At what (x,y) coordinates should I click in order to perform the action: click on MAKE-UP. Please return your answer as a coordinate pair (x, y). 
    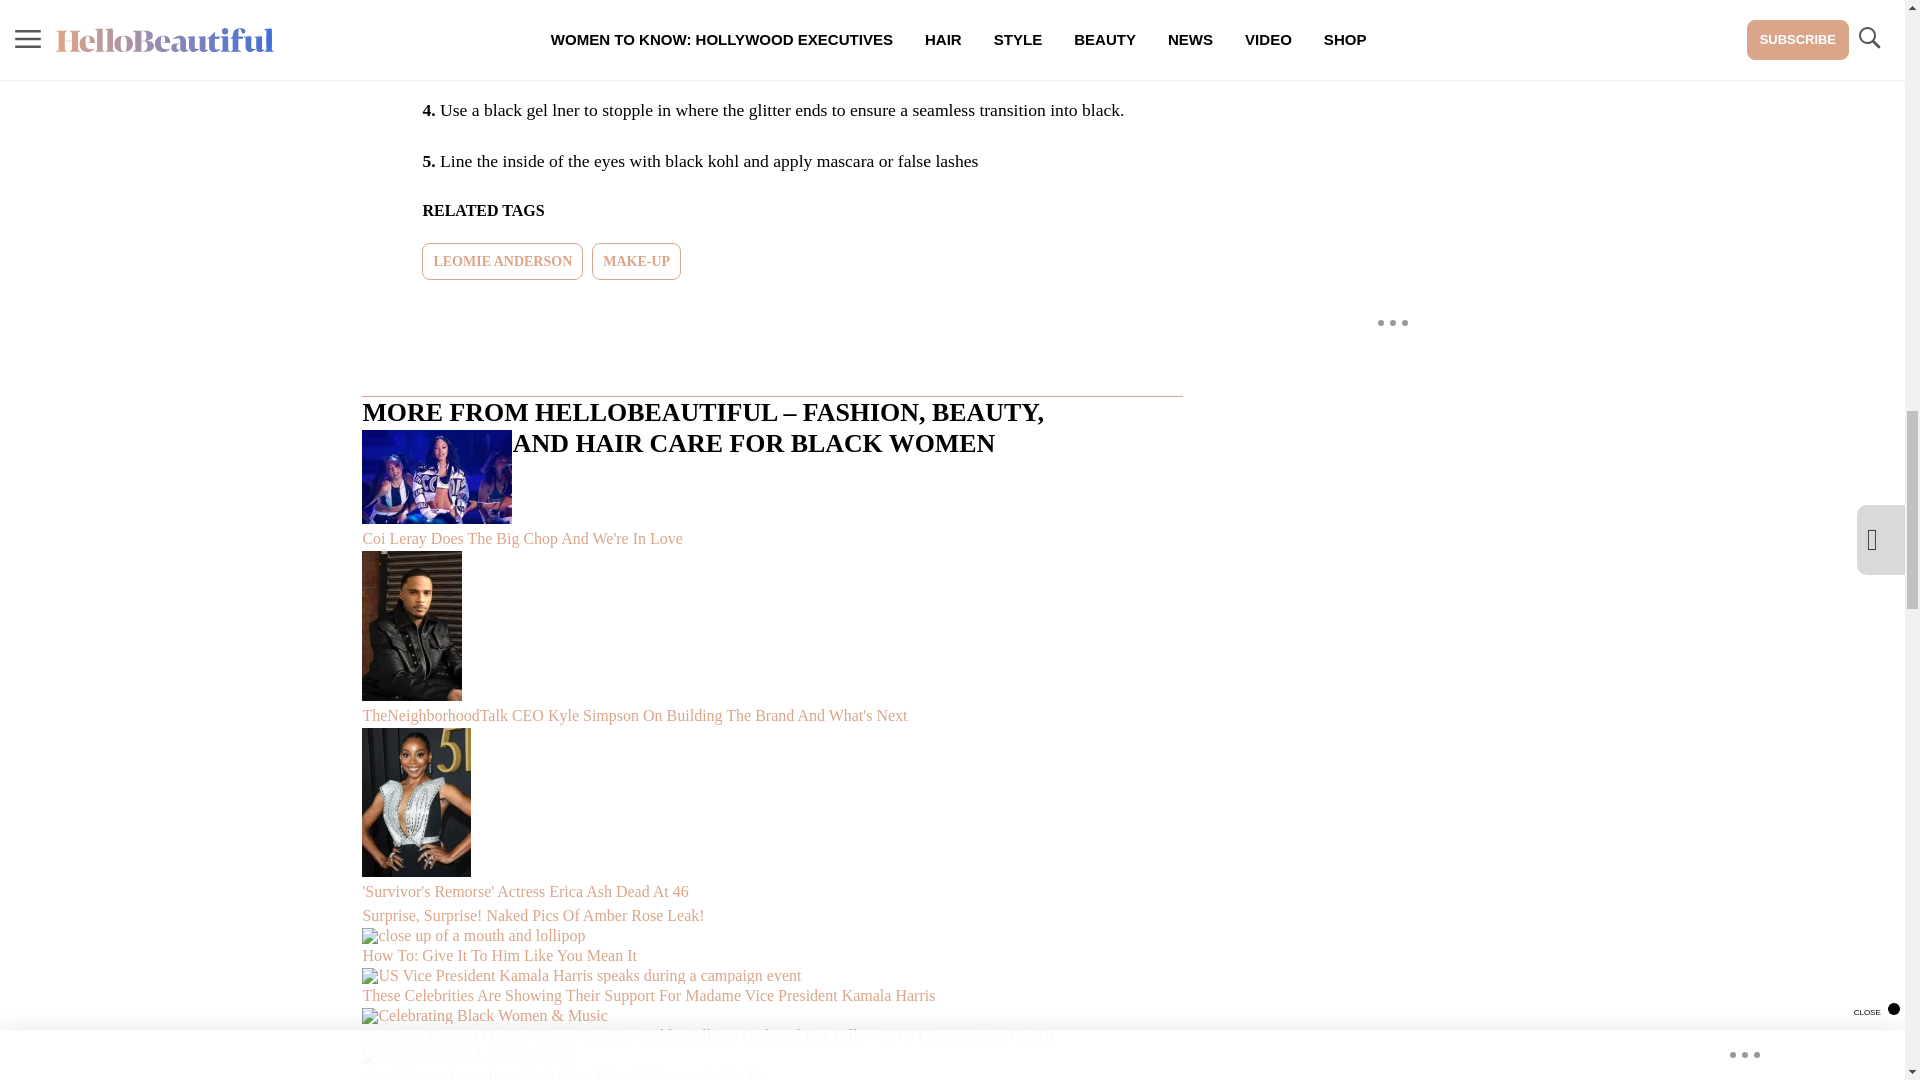
    Looking at the image, I should click on (636, 261).